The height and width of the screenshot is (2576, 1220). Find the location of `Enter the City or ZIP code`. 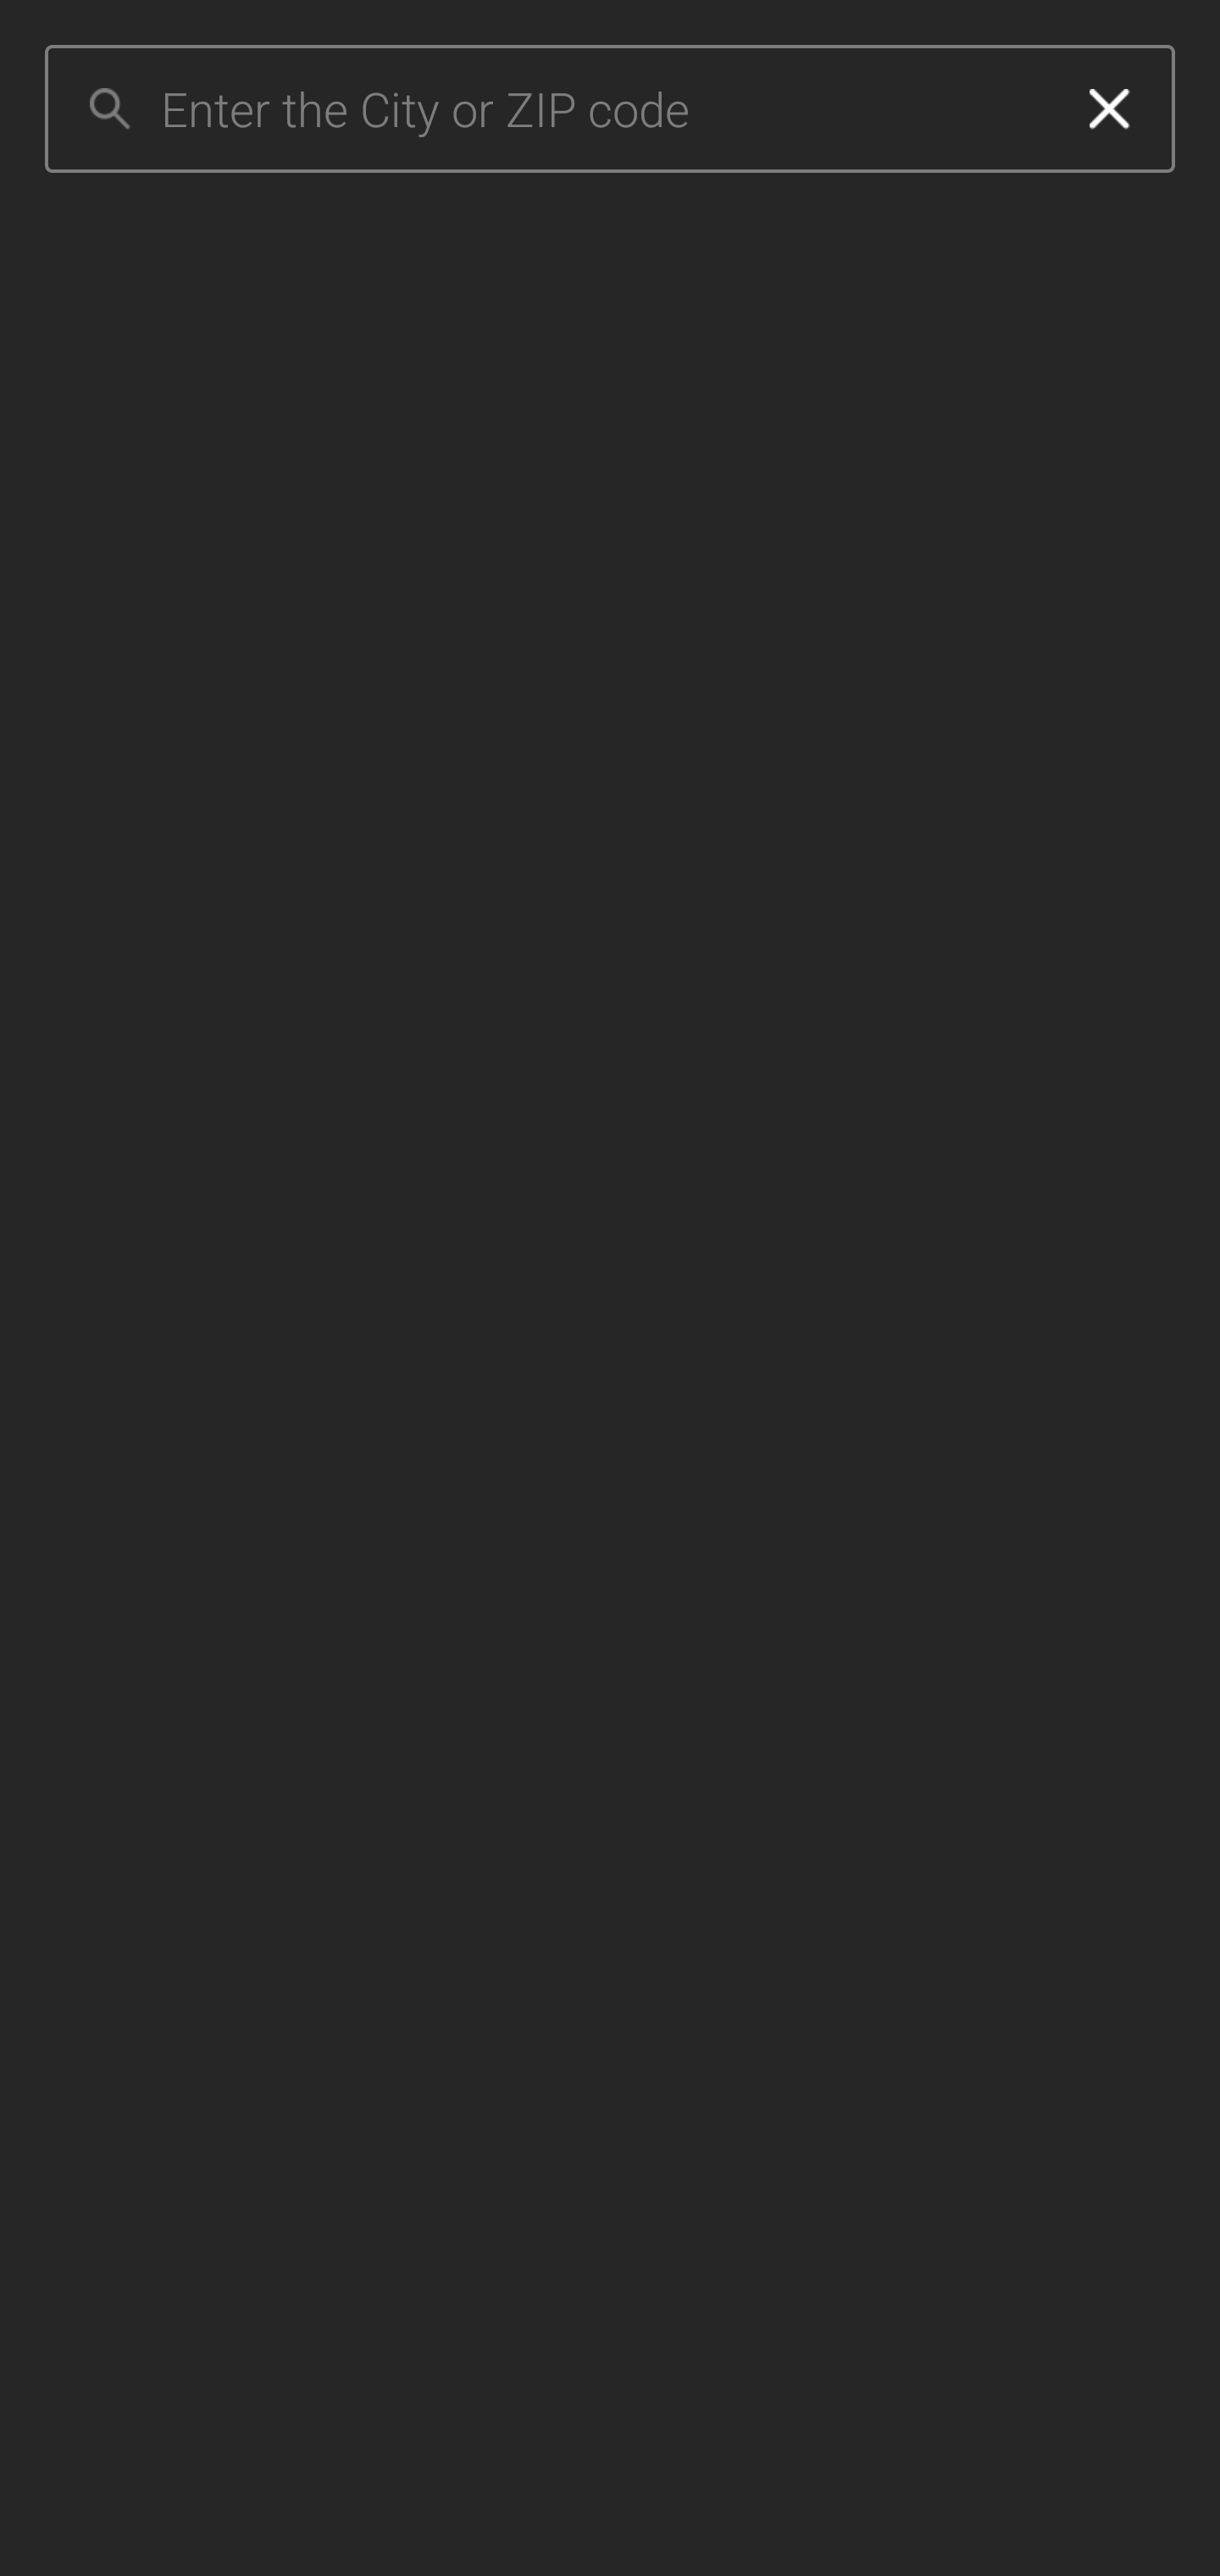

Enter the City or ZIP code is located at coordinates (602, 109).